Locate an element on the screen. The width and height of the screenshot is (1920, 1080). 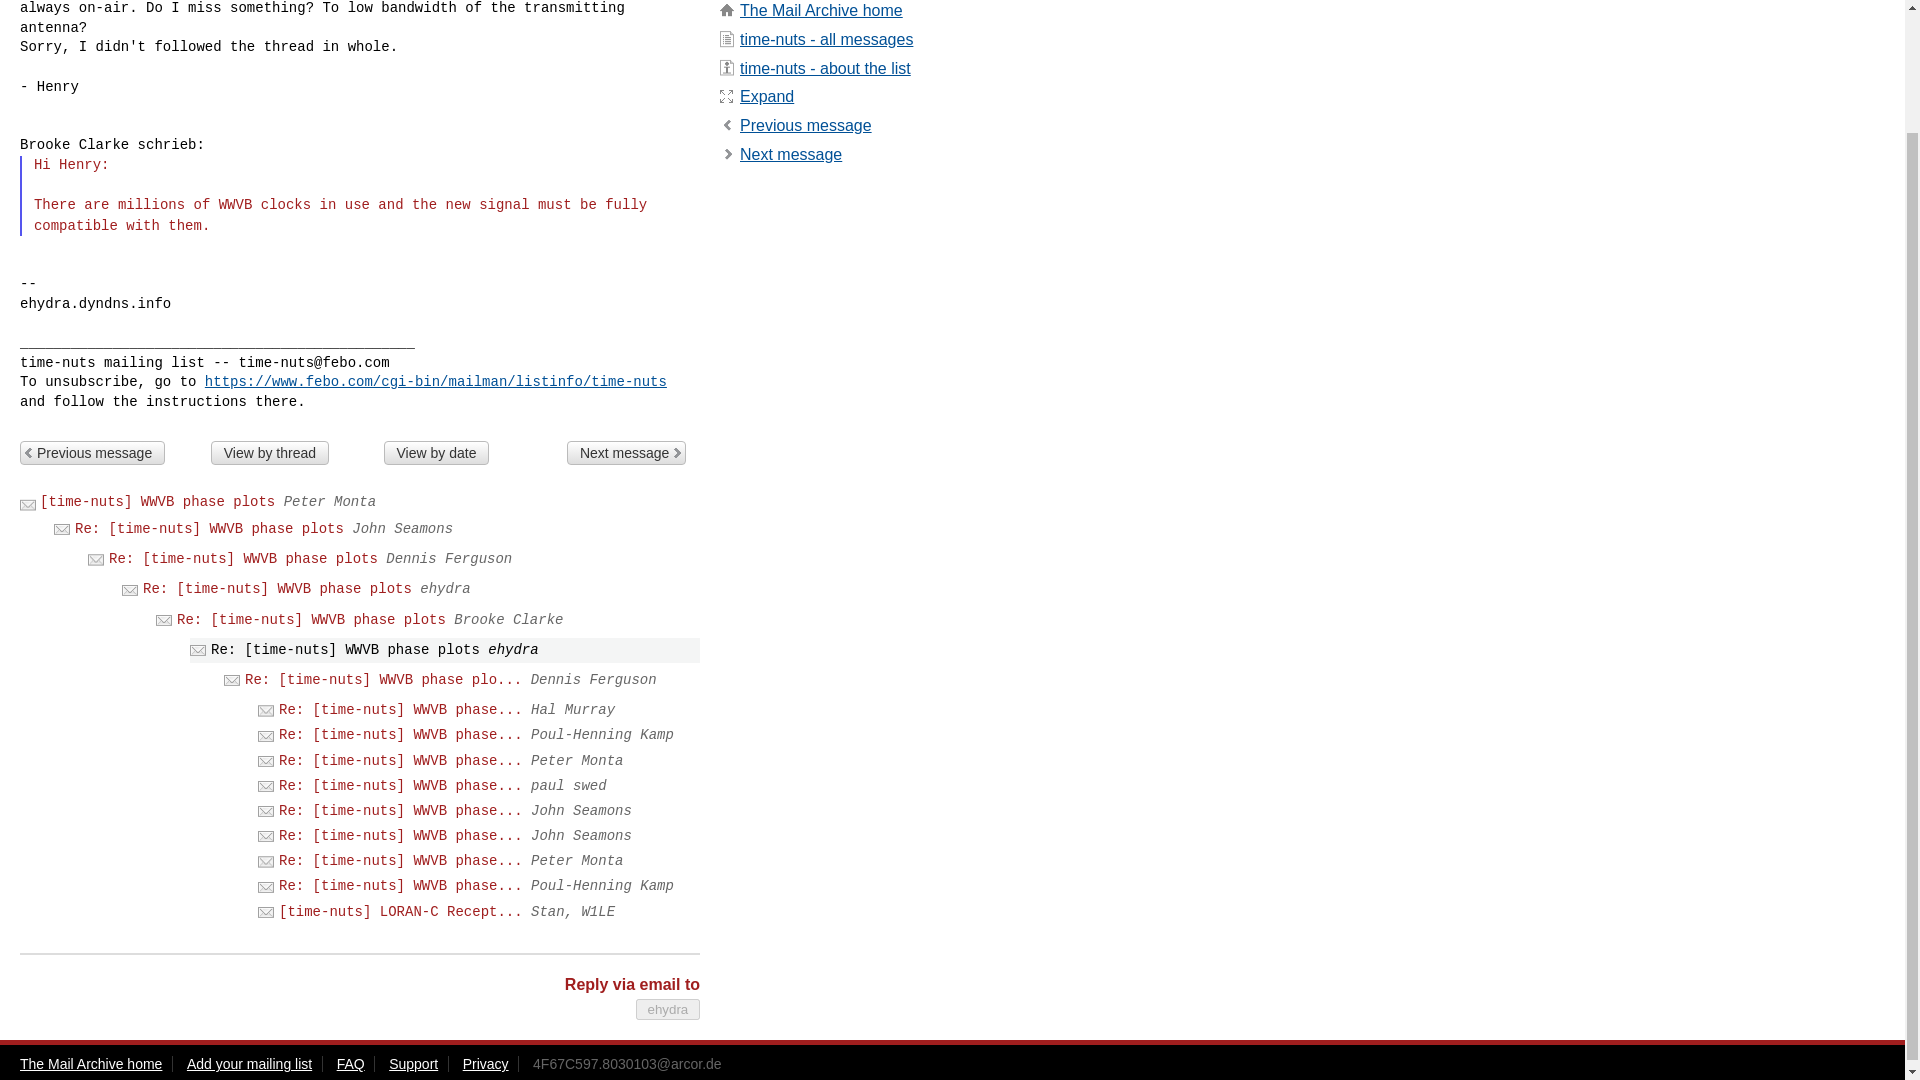
FAQ is located at coordinates (350, 1064).